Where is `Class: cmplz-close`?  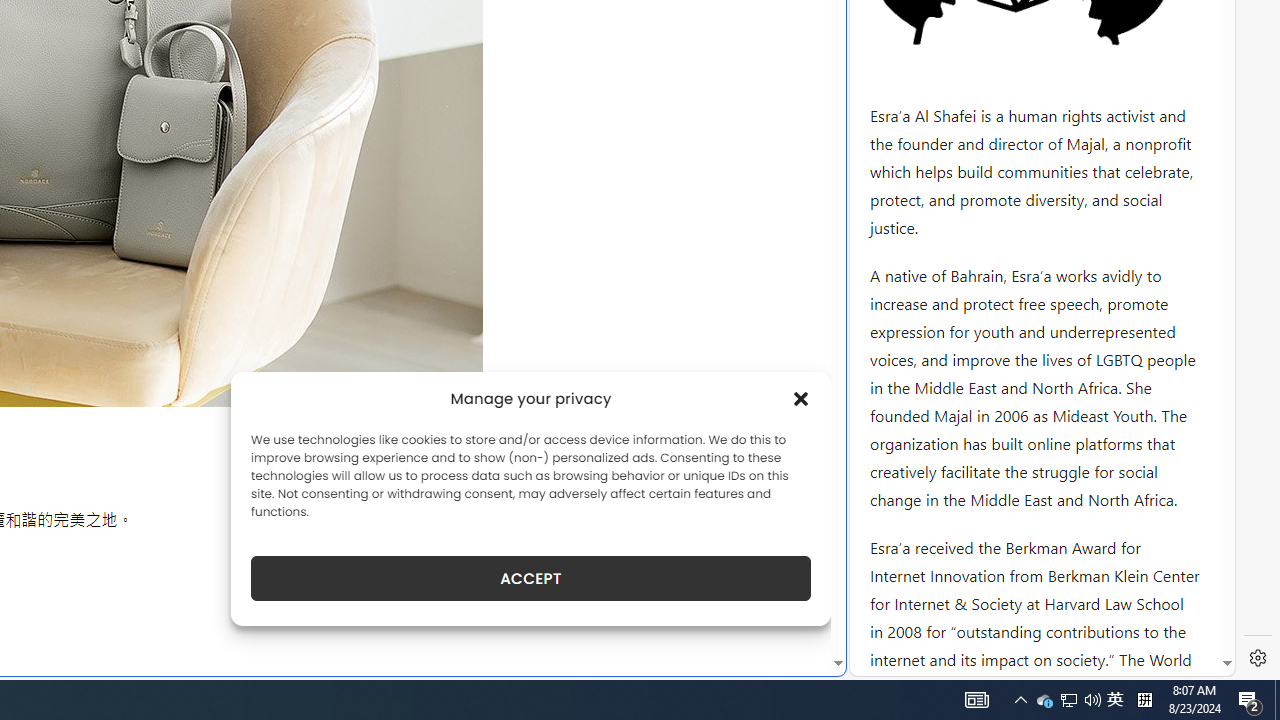 Class: cmplz-close is located at coordinates (801, 398).